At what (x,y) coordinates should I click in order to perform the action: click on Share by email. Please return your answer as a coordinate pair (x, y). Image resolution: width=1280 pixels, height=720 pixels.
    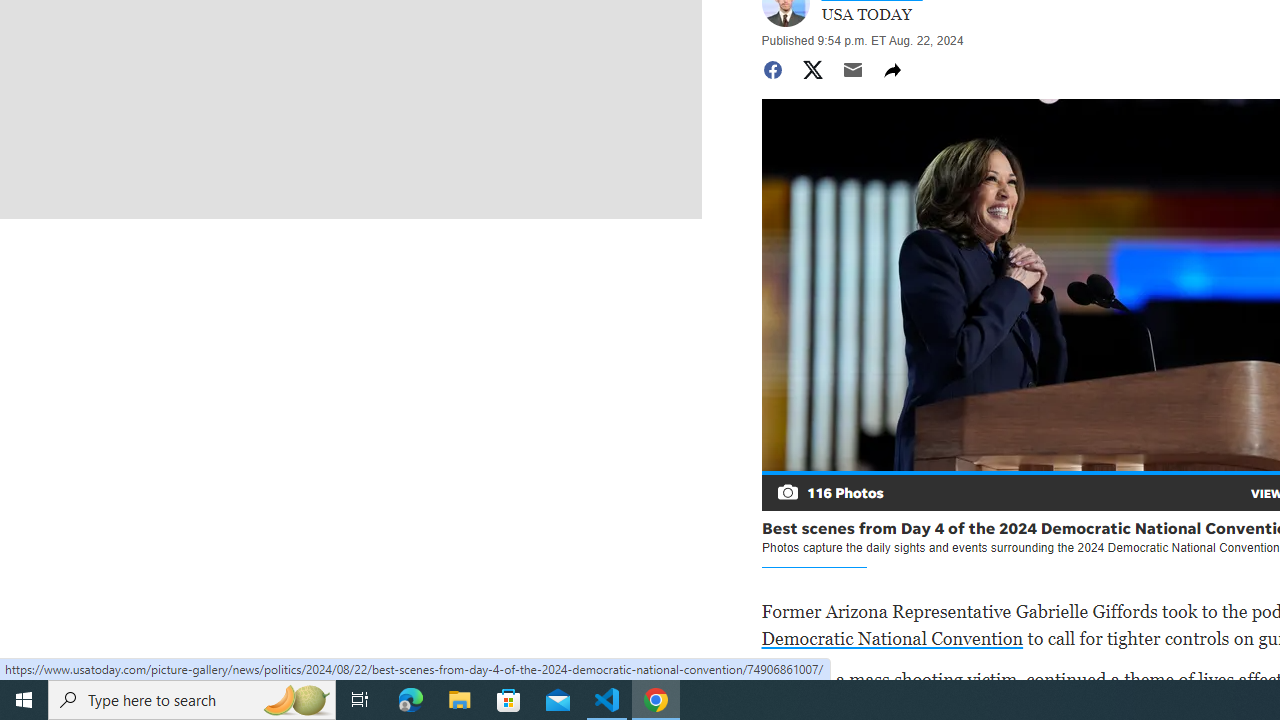
    Looking at the image, I should click on (852, 70).